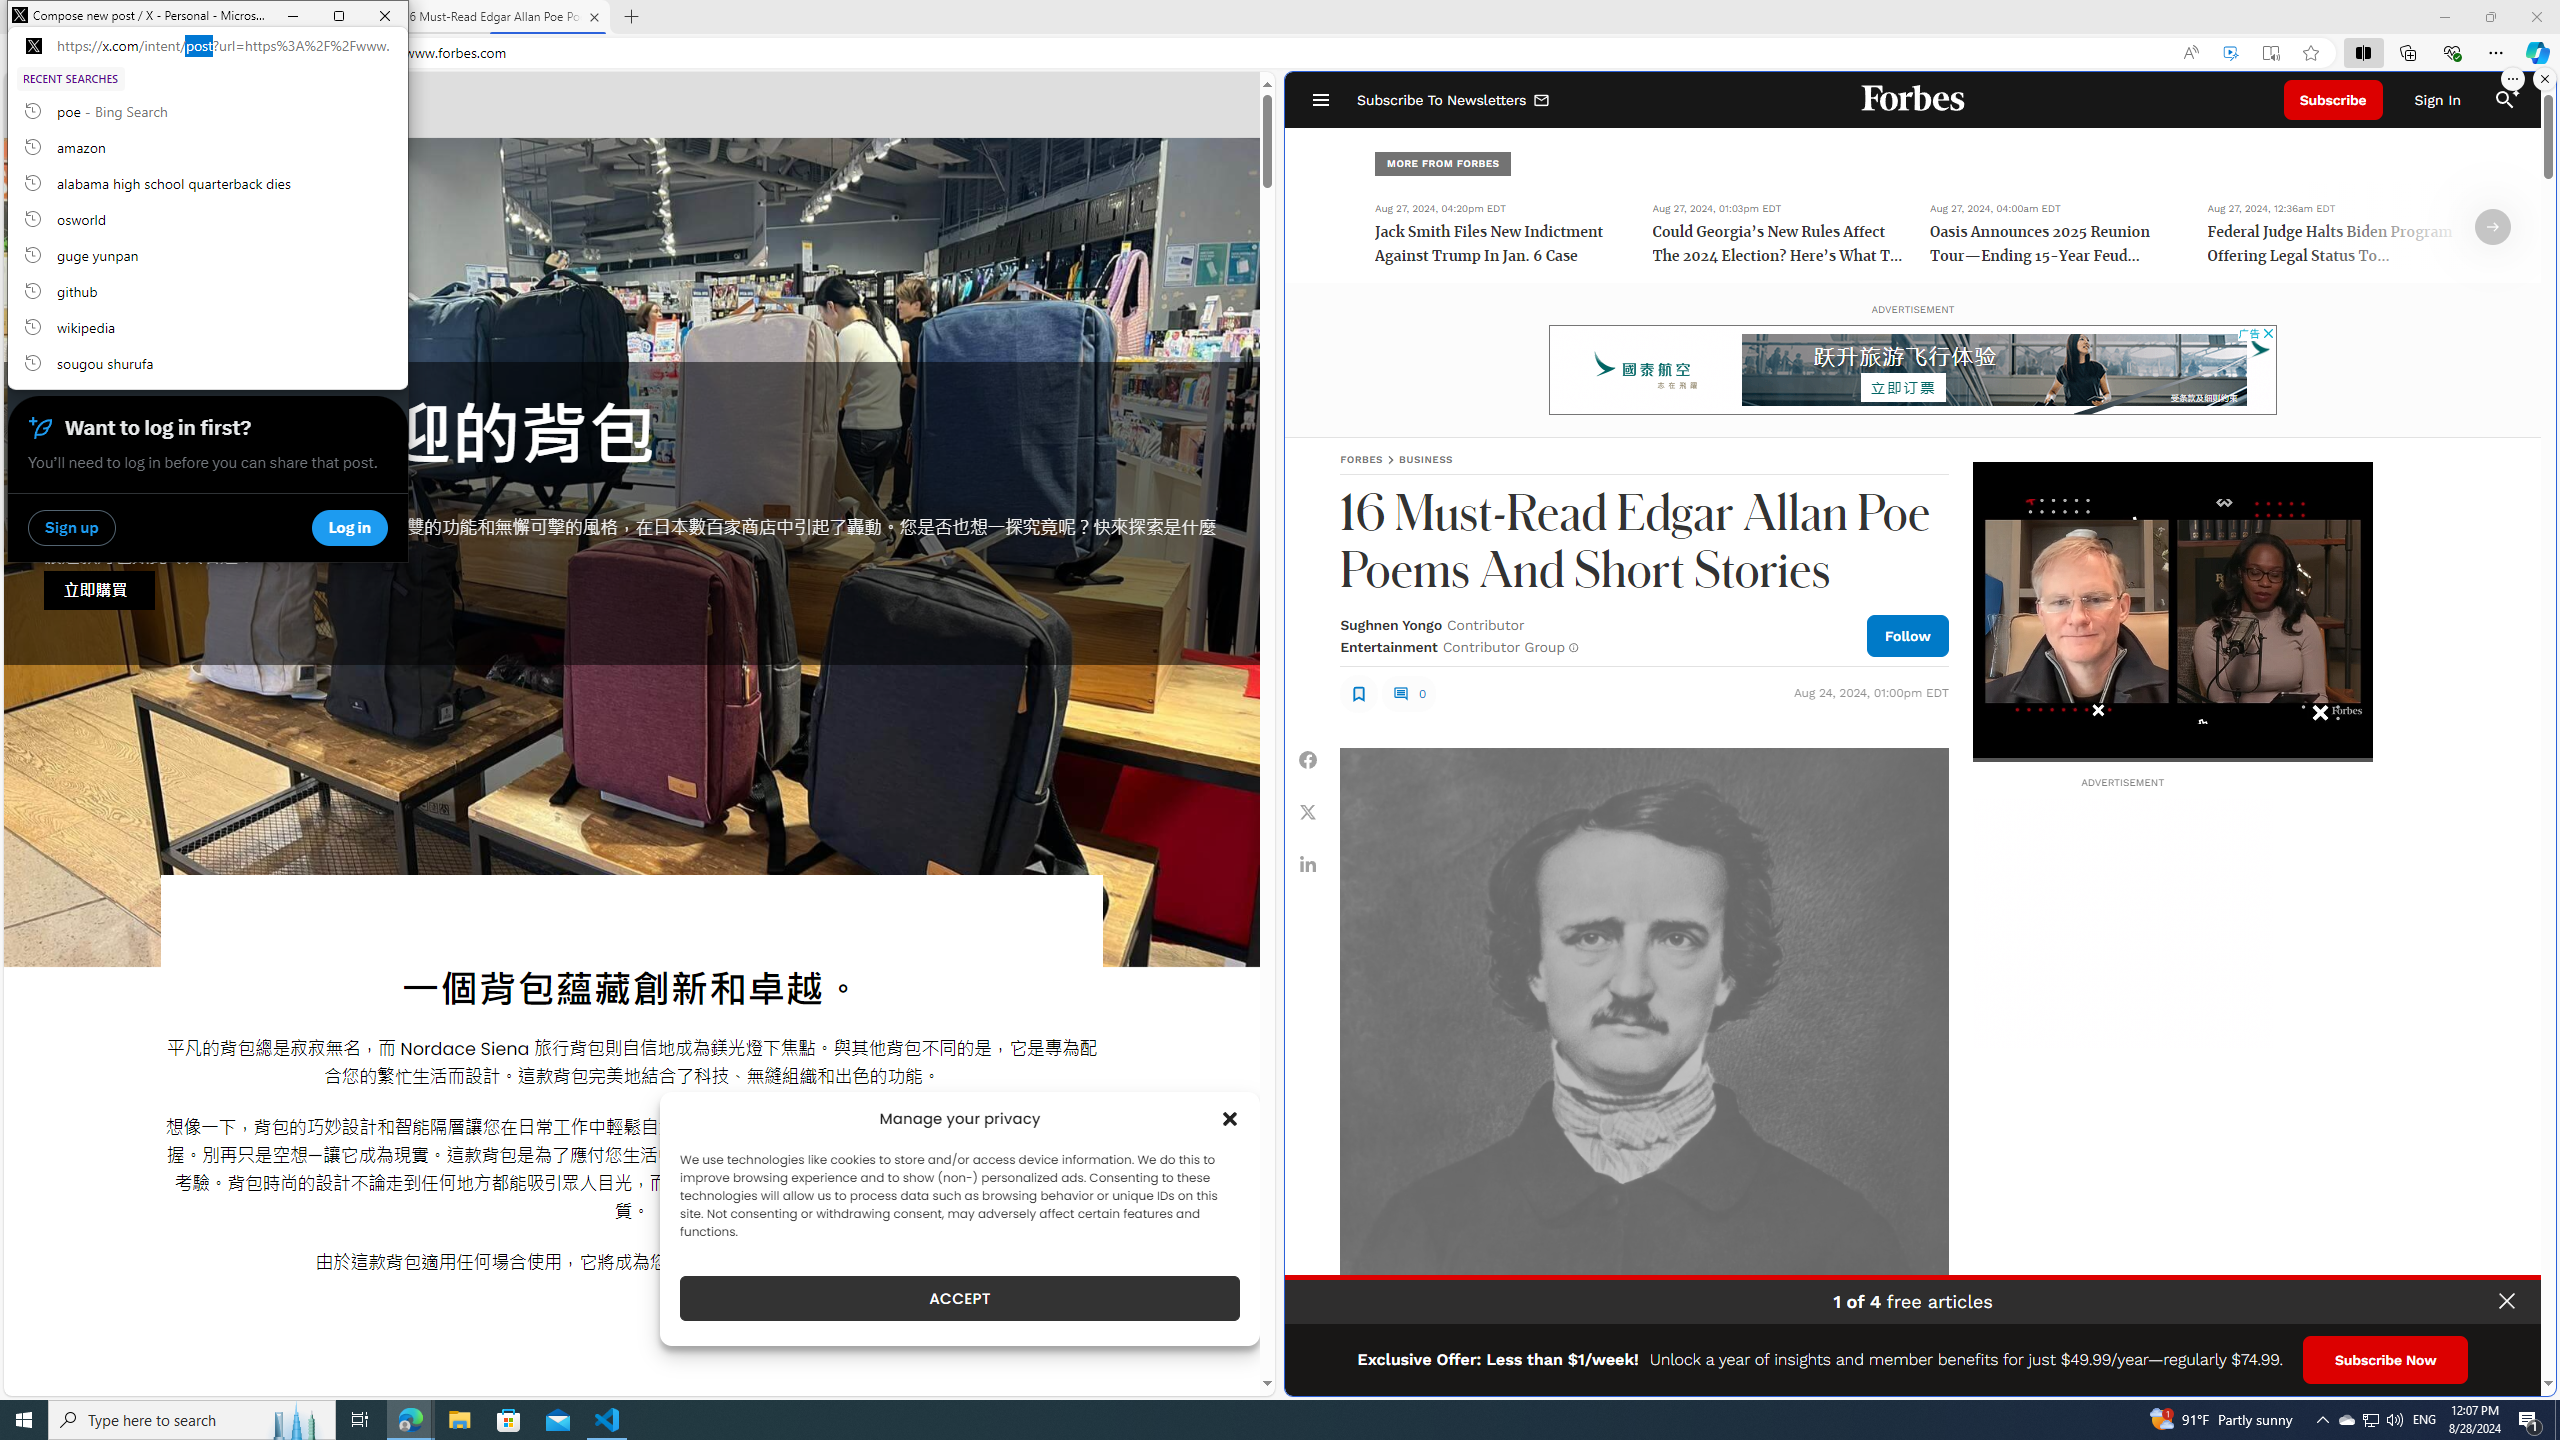 Image resolution: width=2560 pixels, height=1440 pixels. I want to click on amazon, recent searches from history, so click(207, 147).